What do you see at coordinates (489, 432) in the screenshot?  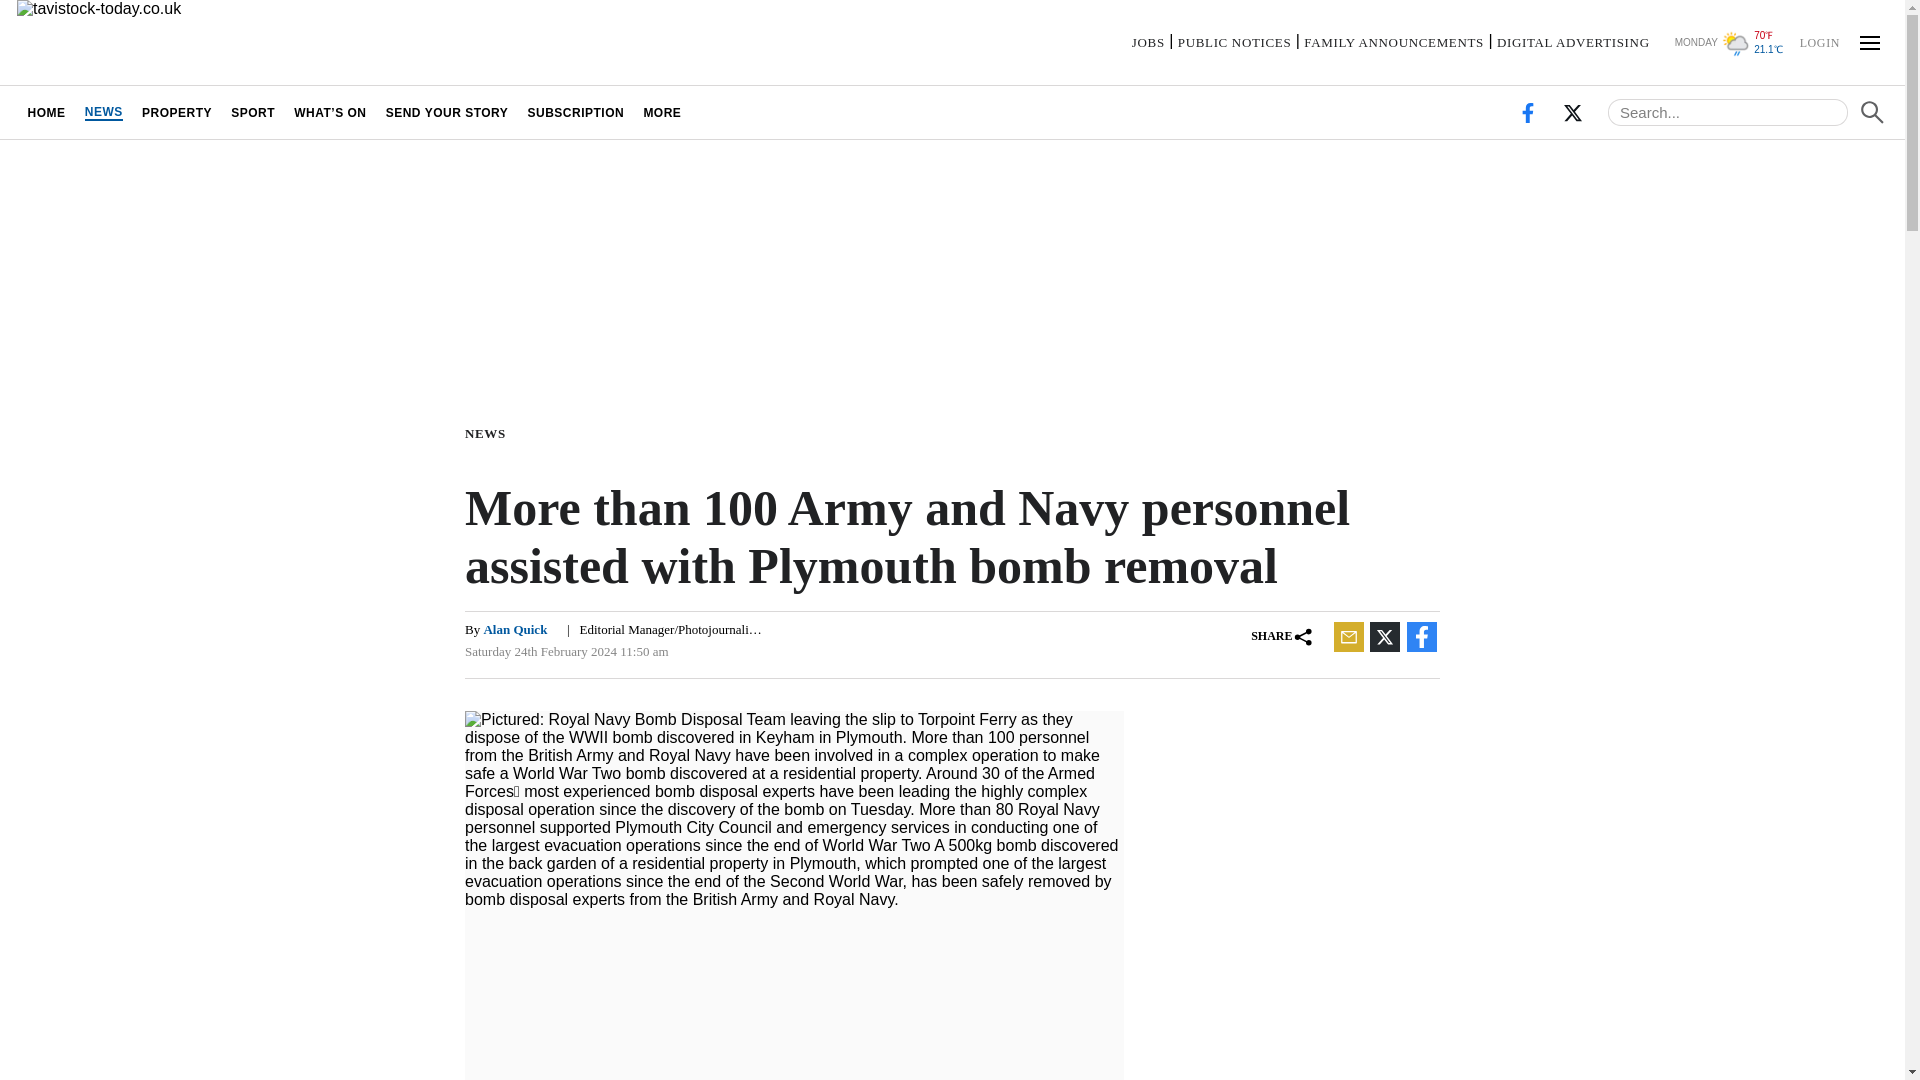 I see `NEWS` at bounding box center [489, 432].